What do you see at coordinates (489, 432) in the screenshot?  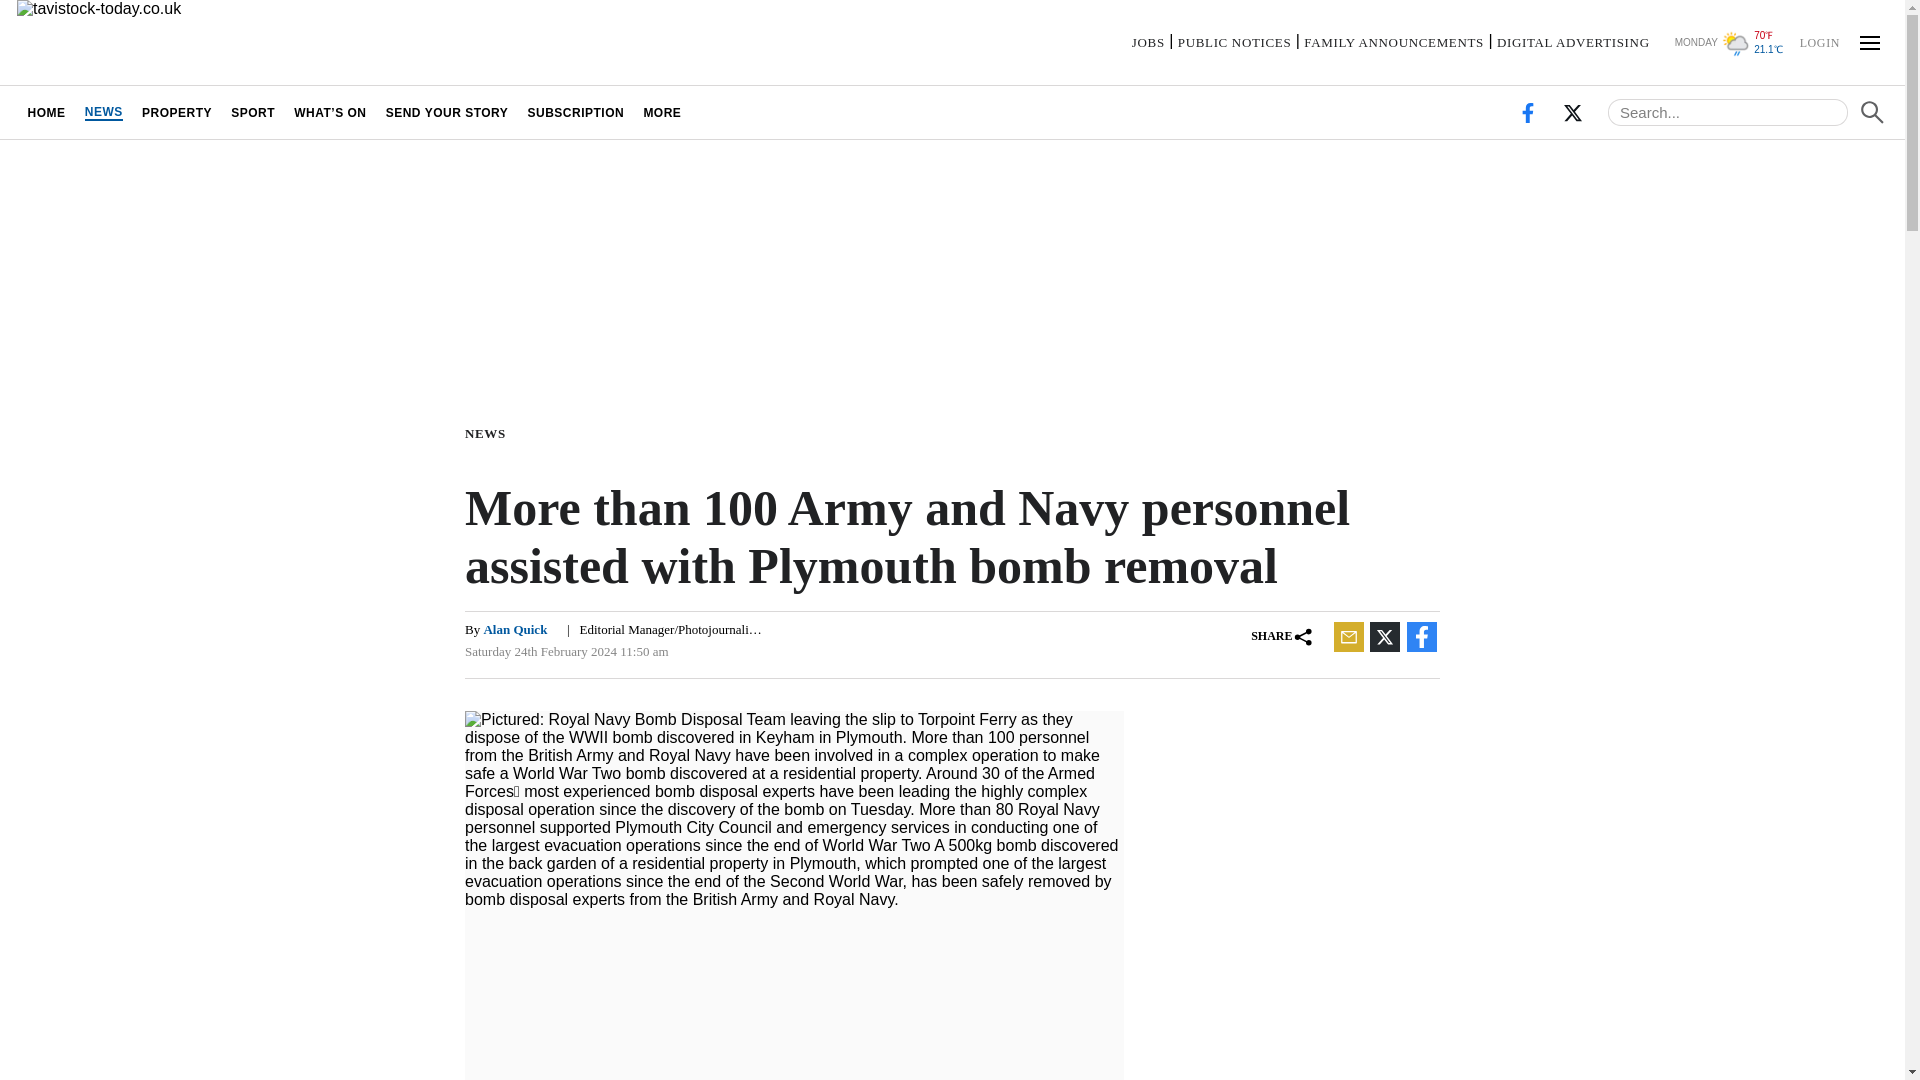 I see `NEWS` at bounding box center [489, 432].